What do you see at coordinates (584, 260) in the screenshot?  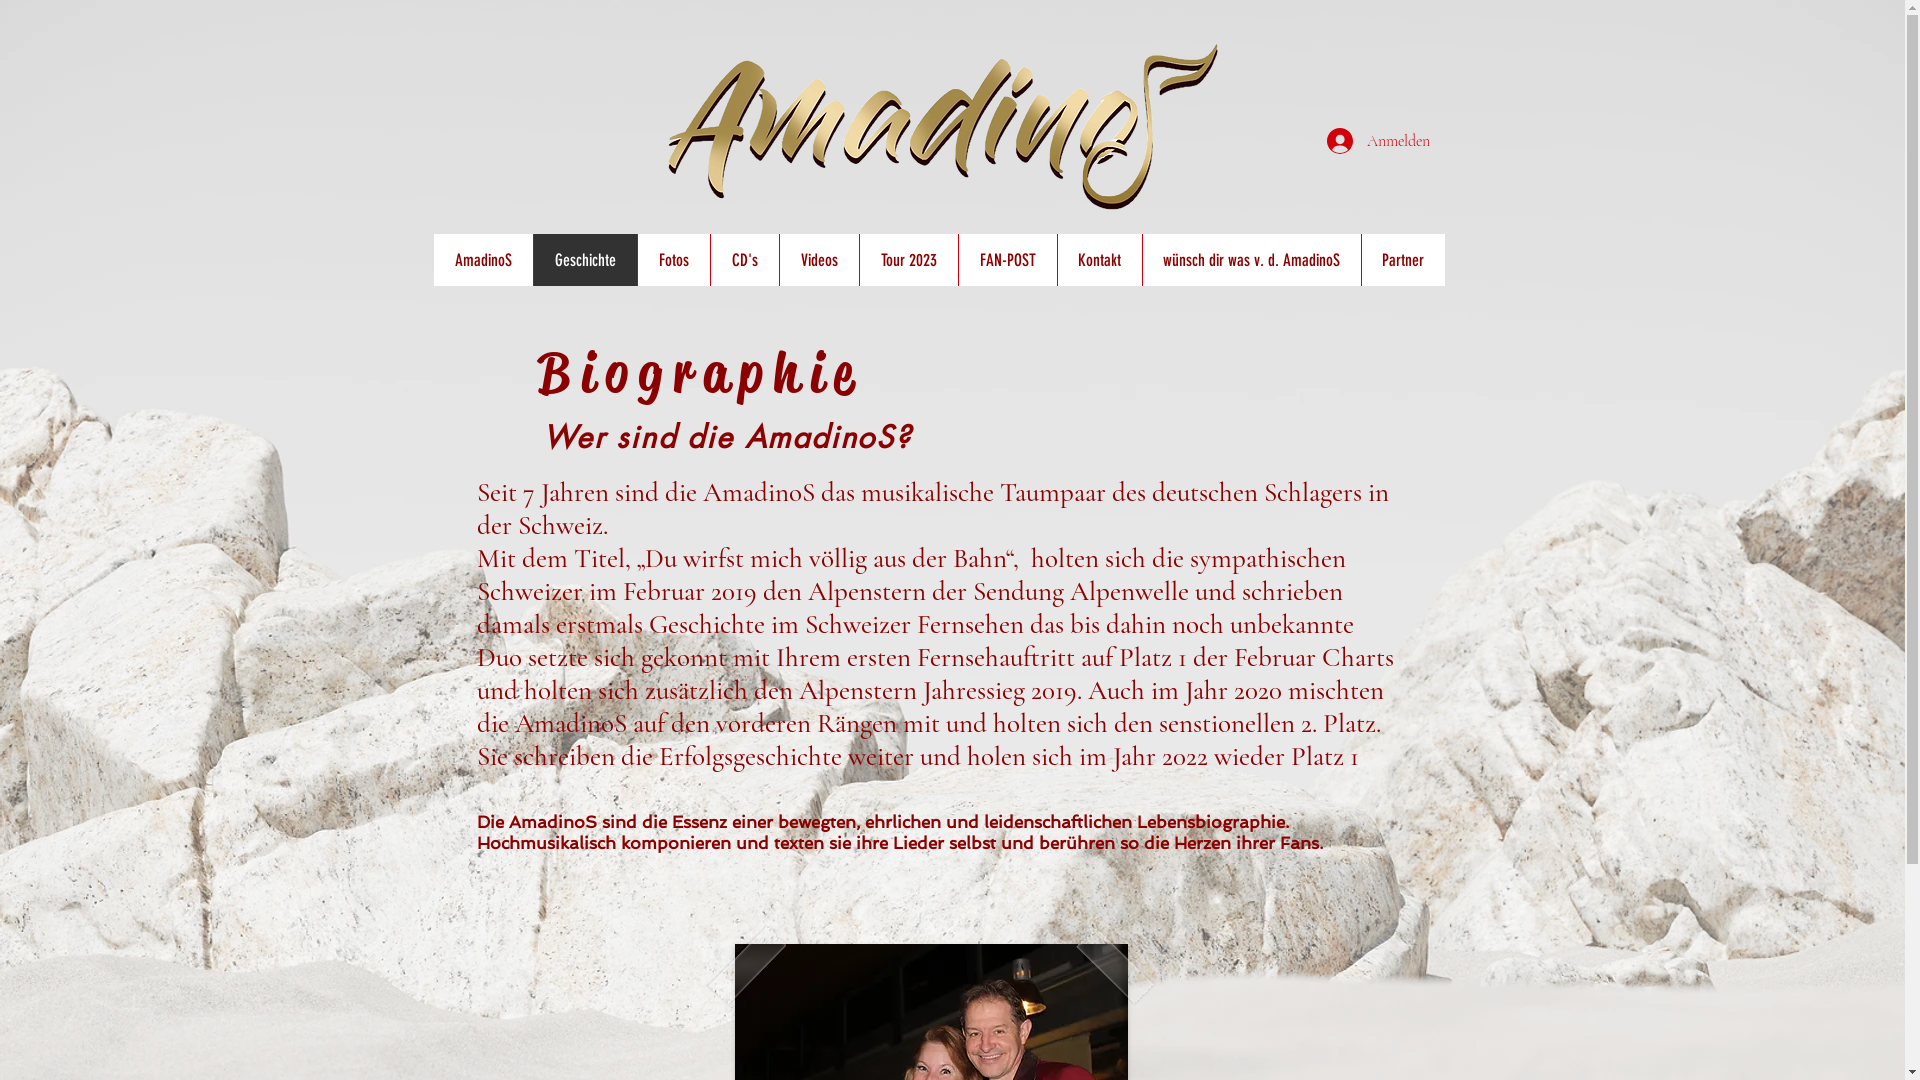 I see `Geschichte` at bounding box center [584, 260].